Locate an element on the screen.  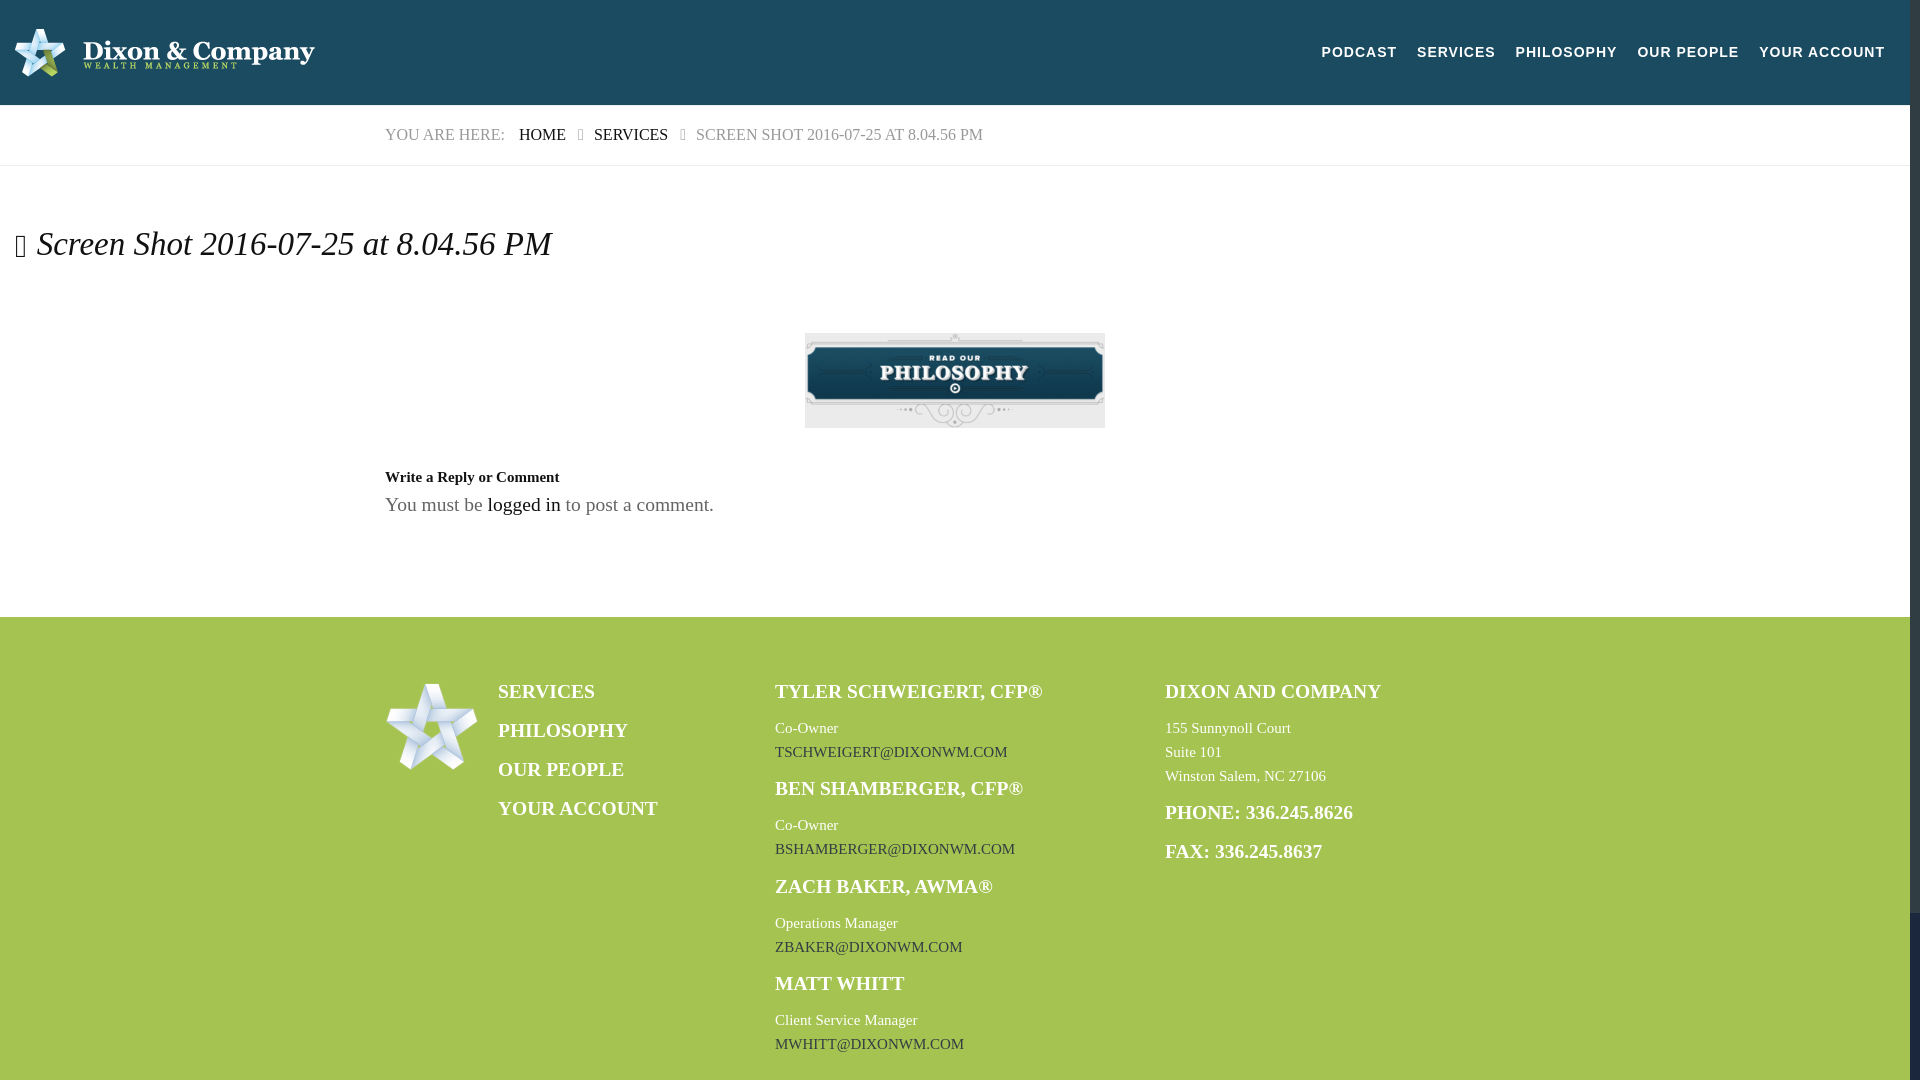
PHILOSOPHY is located at coordinates (562, 730).